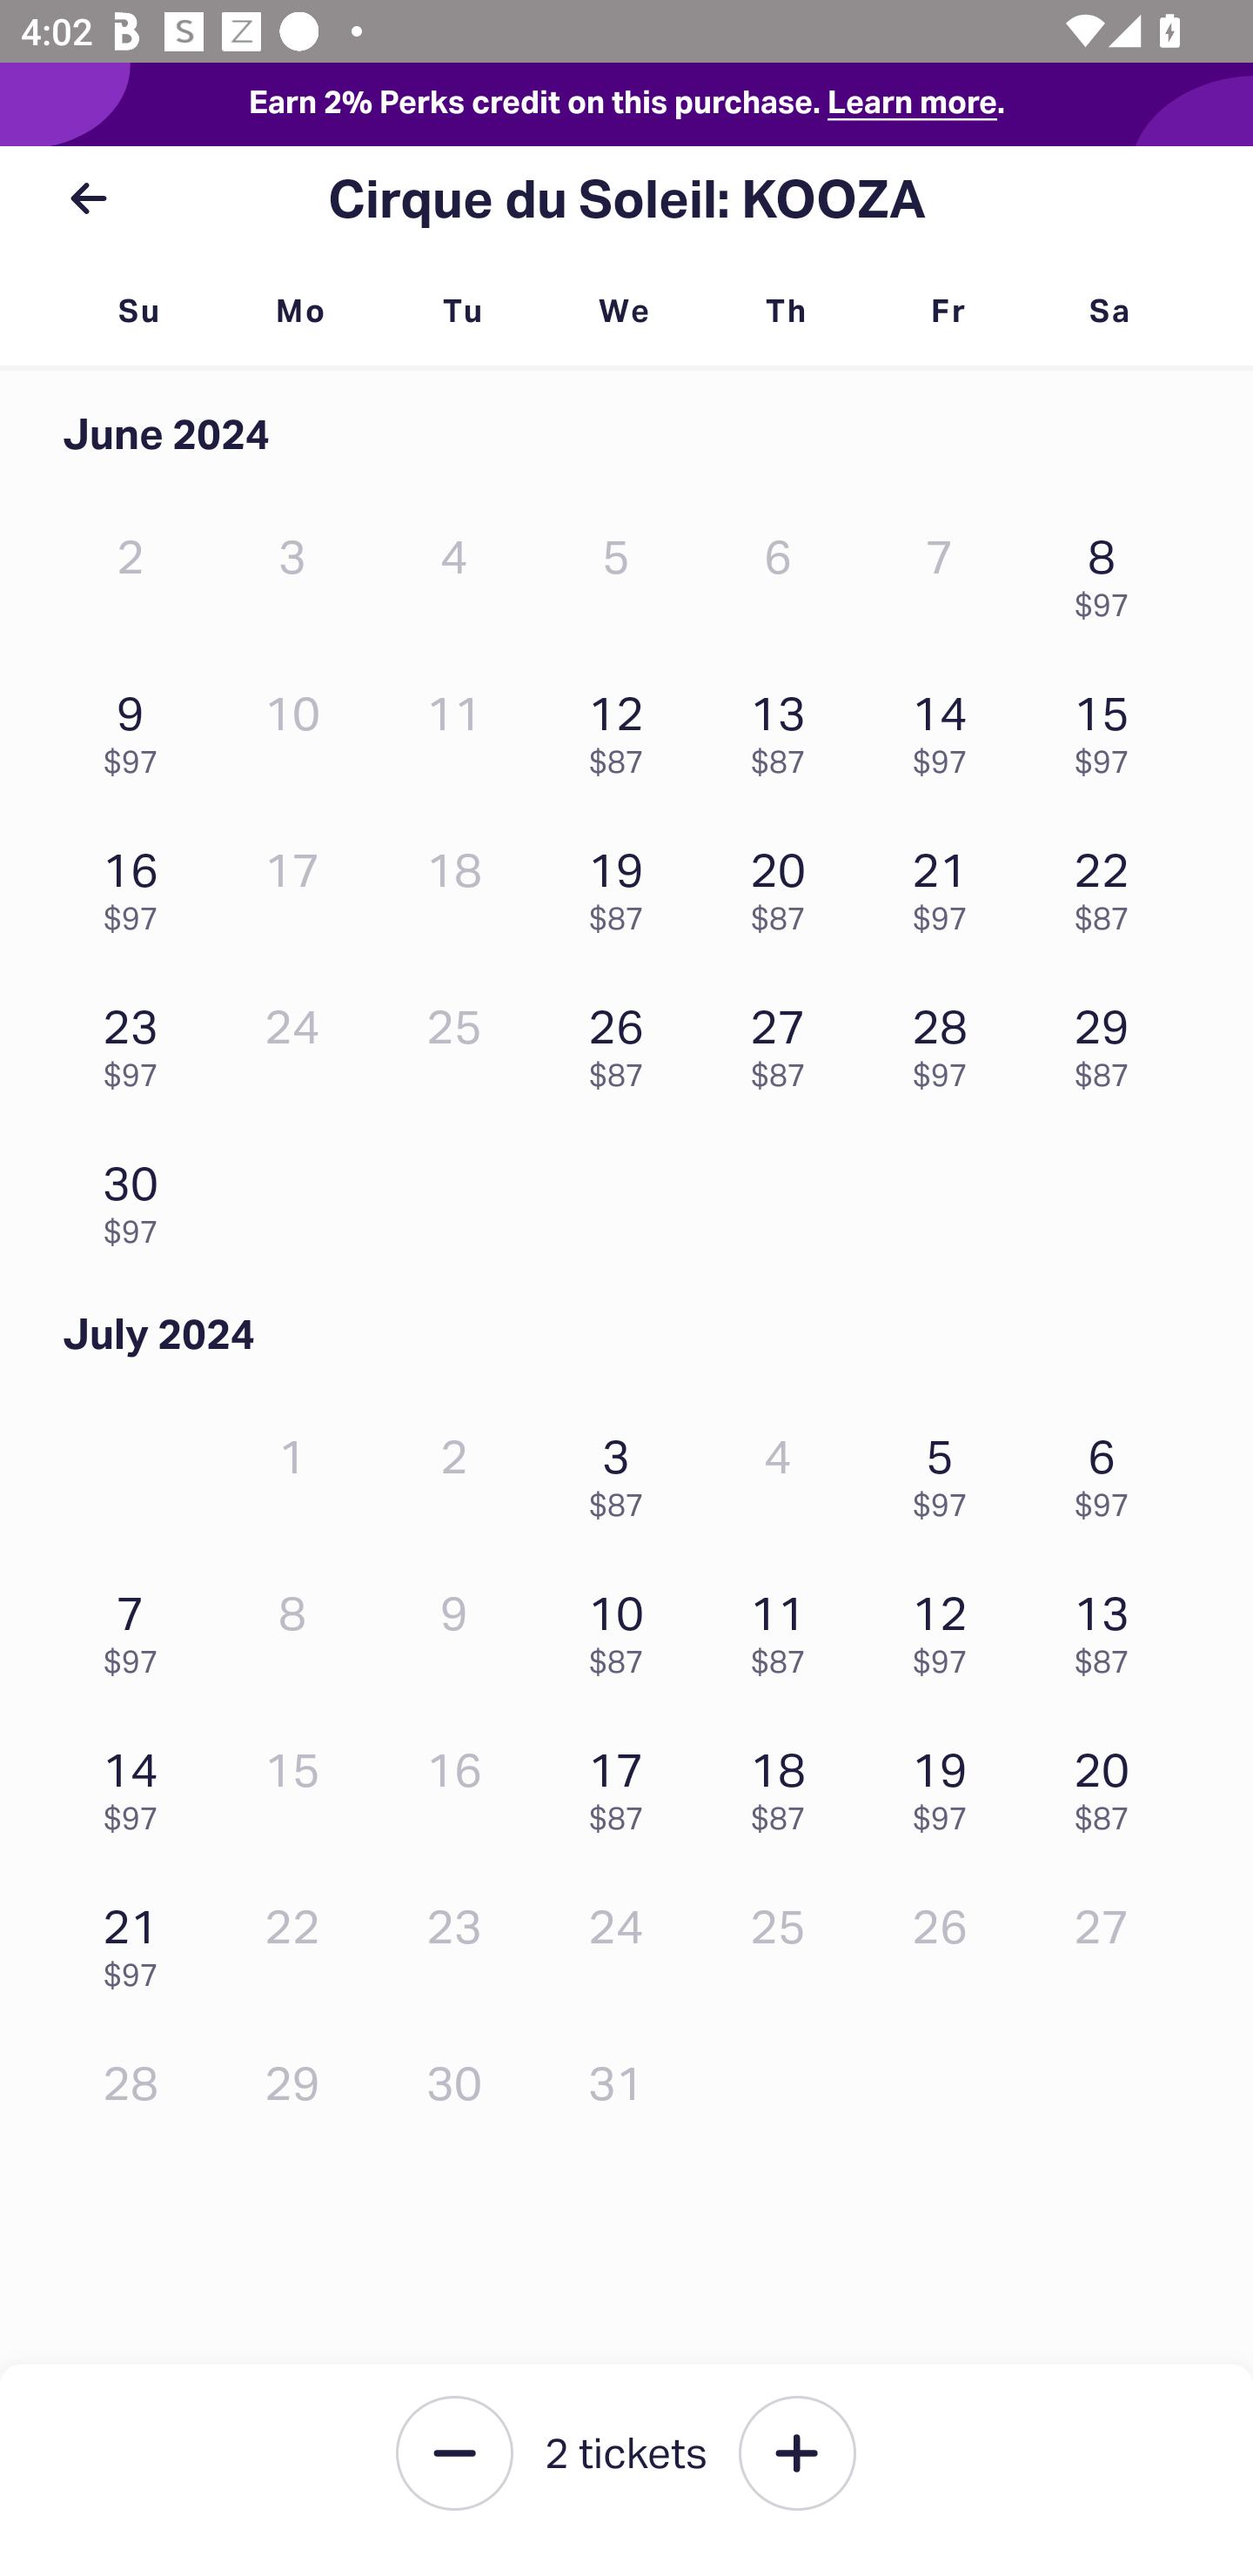 The width and height of the screenshot is (1253, 2576). I want to click on 22 $87, so click(1109, 884).